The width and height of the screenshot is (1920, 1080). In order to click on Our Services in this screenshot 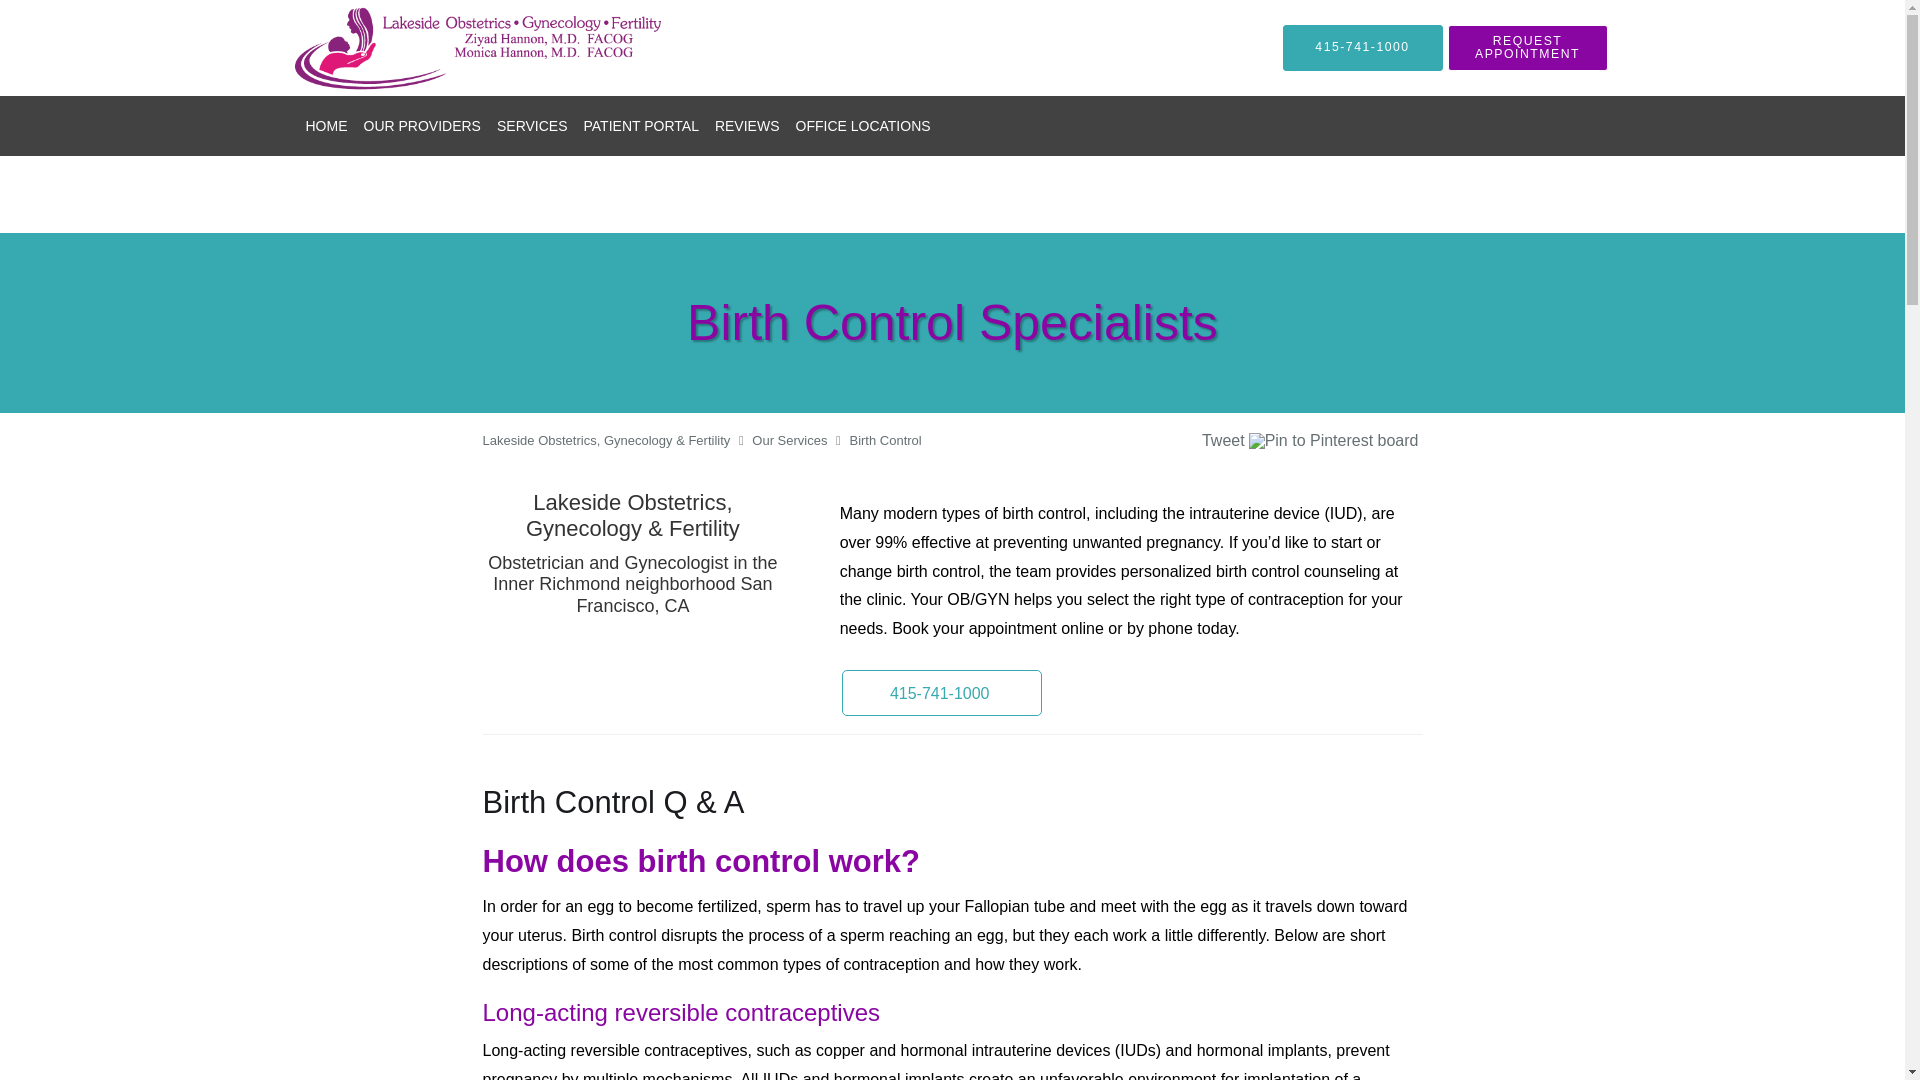, I will do `click(790, 440)`.